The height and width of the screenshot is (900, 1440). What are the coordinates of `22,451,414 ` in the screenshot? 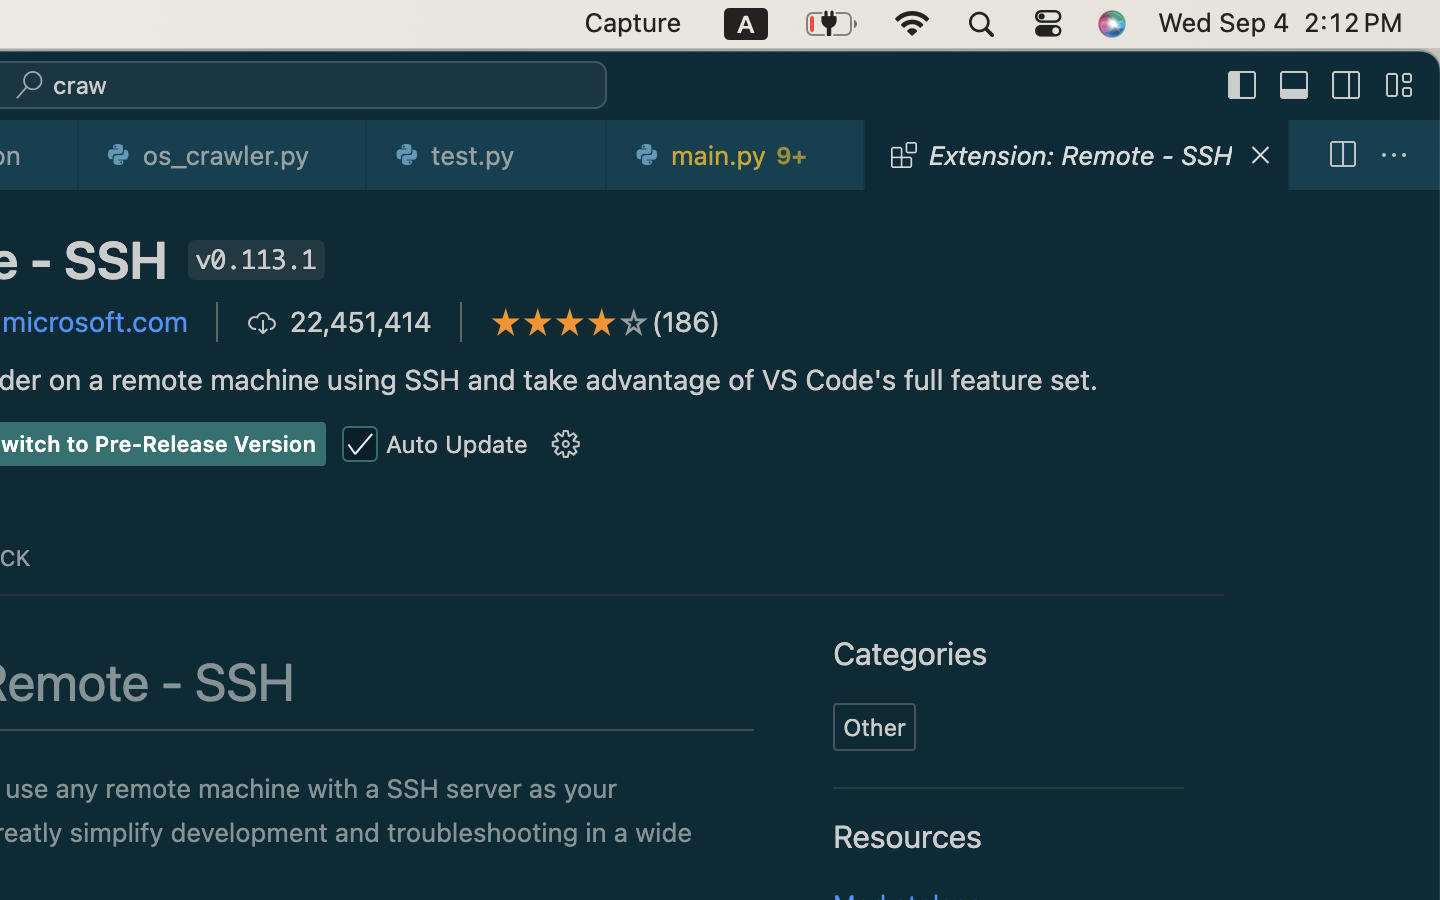 It's located at (339, 322).